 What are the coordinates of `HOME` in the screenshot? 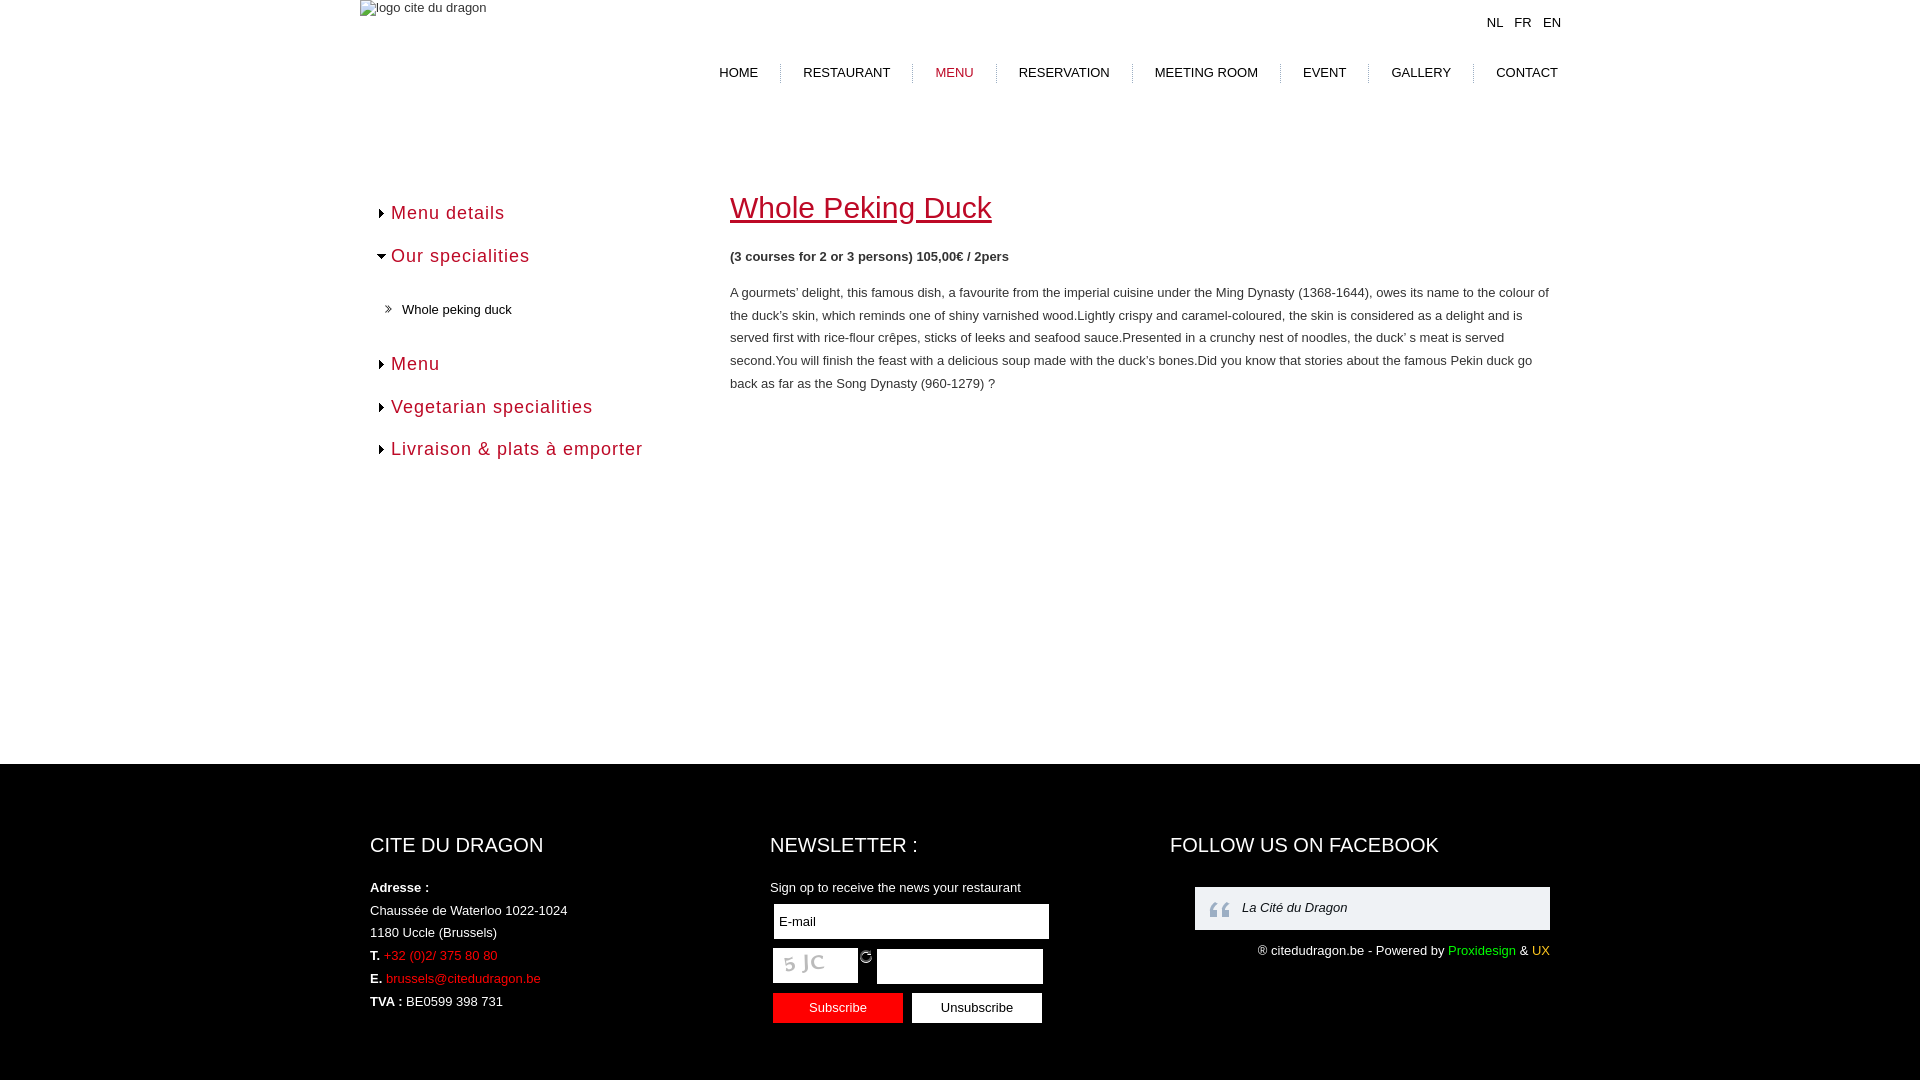 It's located at (738, 73).